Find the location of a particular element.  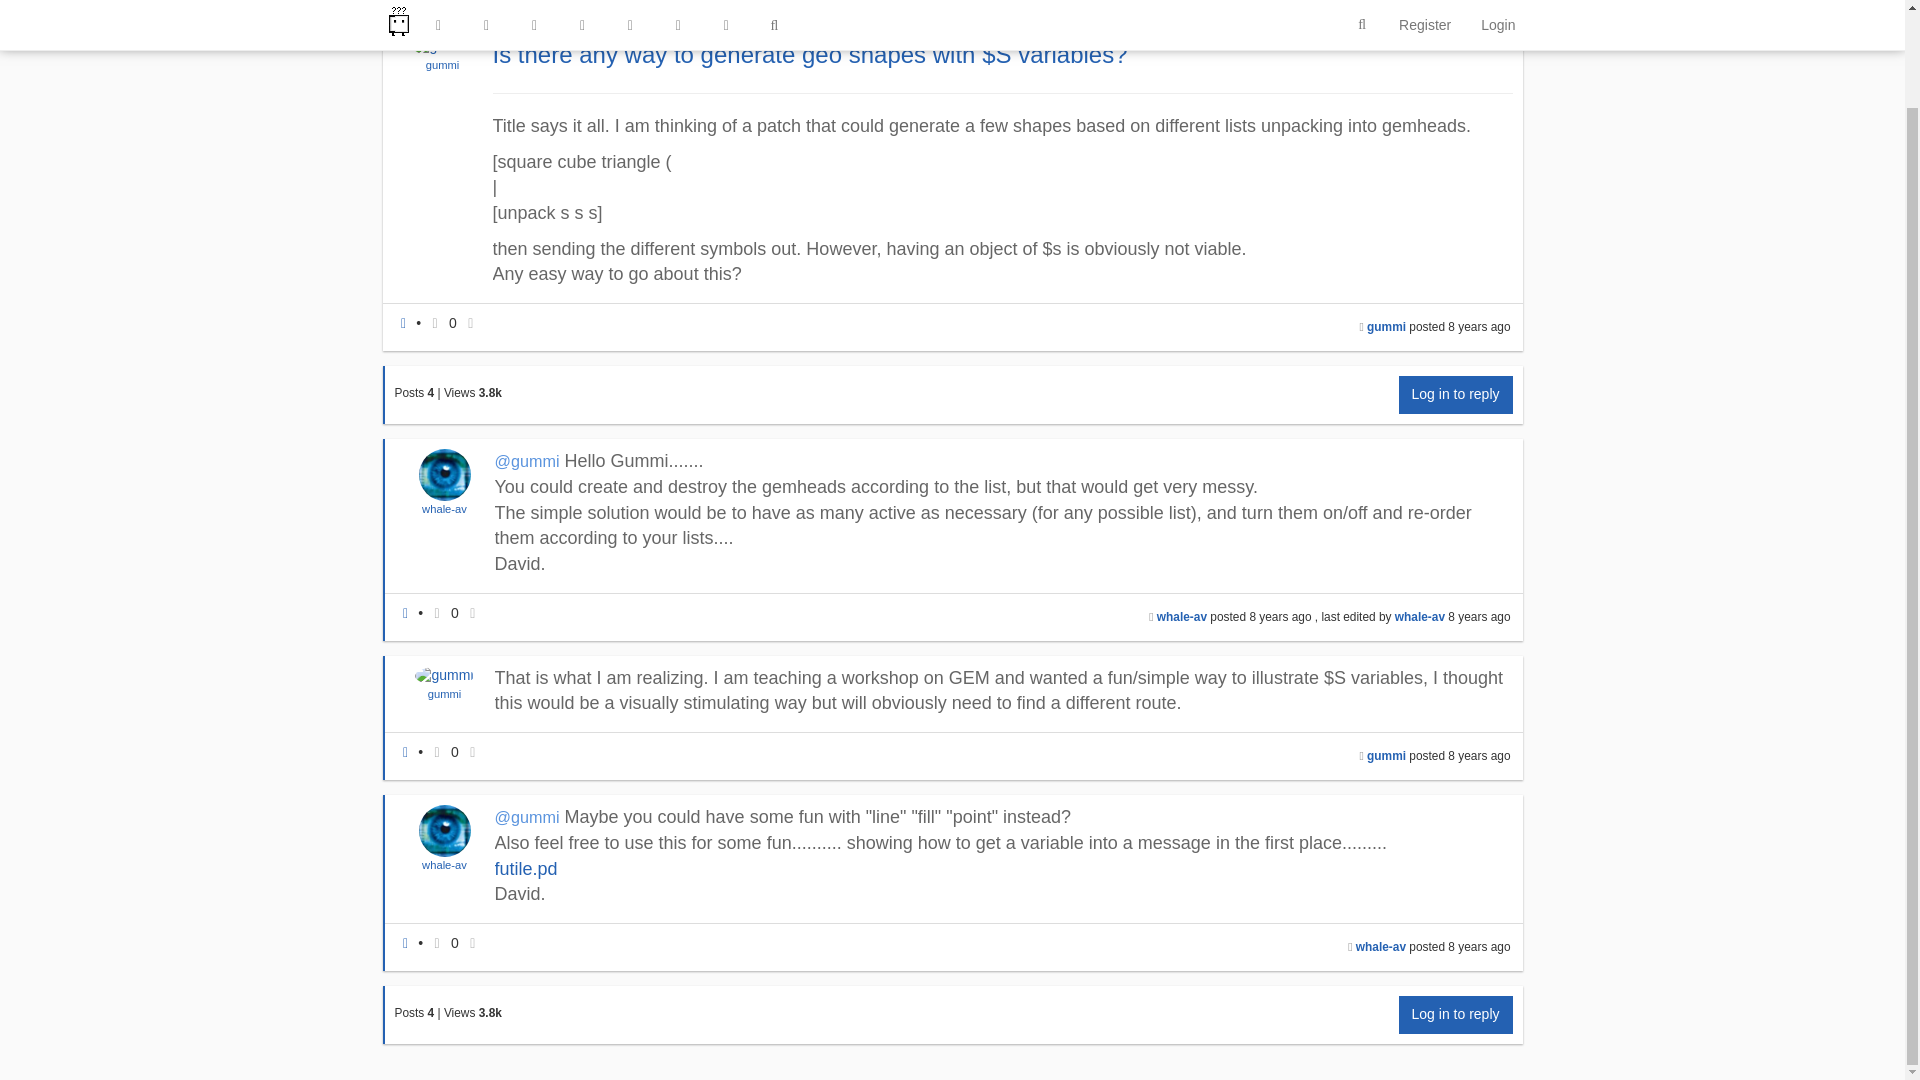

Log in to reply is located at coordinates (1456, 394).